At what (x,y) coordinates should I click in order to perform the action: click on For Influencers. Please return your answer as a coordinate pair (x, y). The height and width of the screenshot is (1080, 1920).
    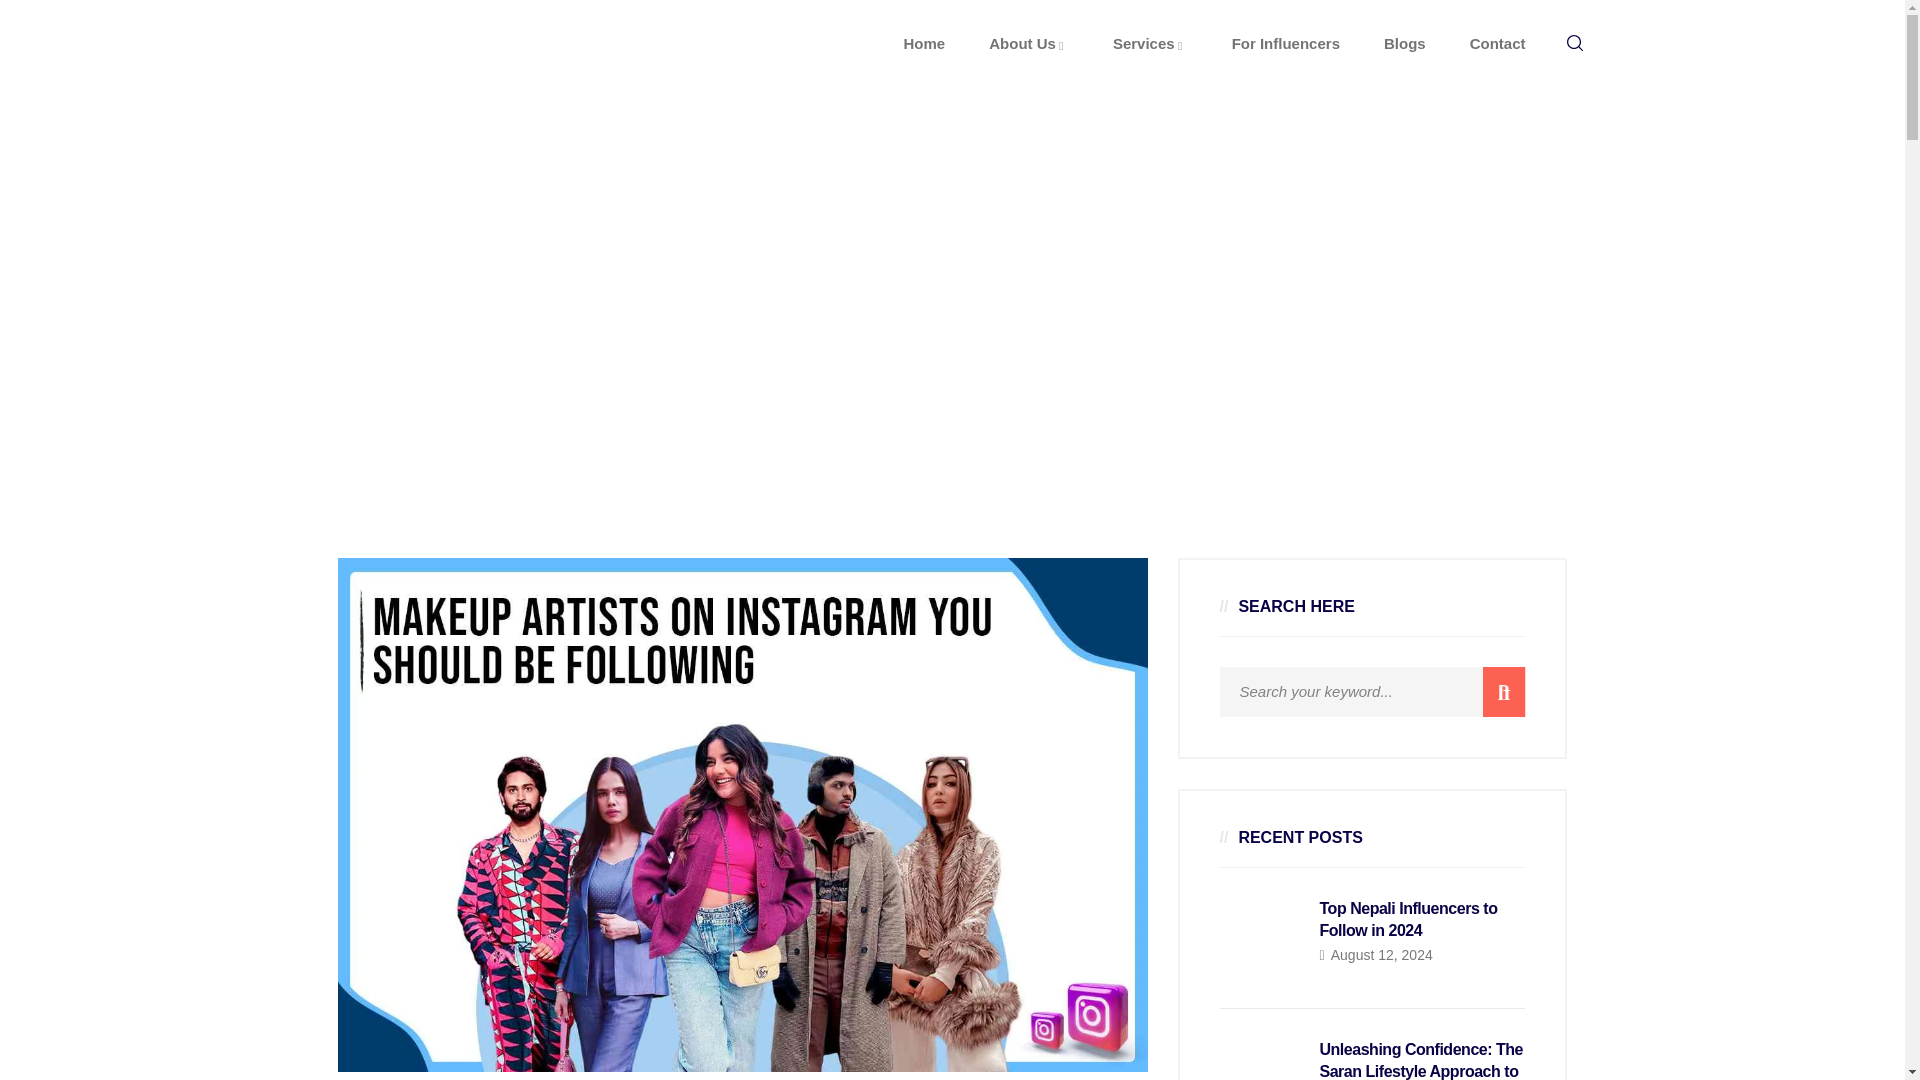
    Looking at the image, I should click on (1286, 44).